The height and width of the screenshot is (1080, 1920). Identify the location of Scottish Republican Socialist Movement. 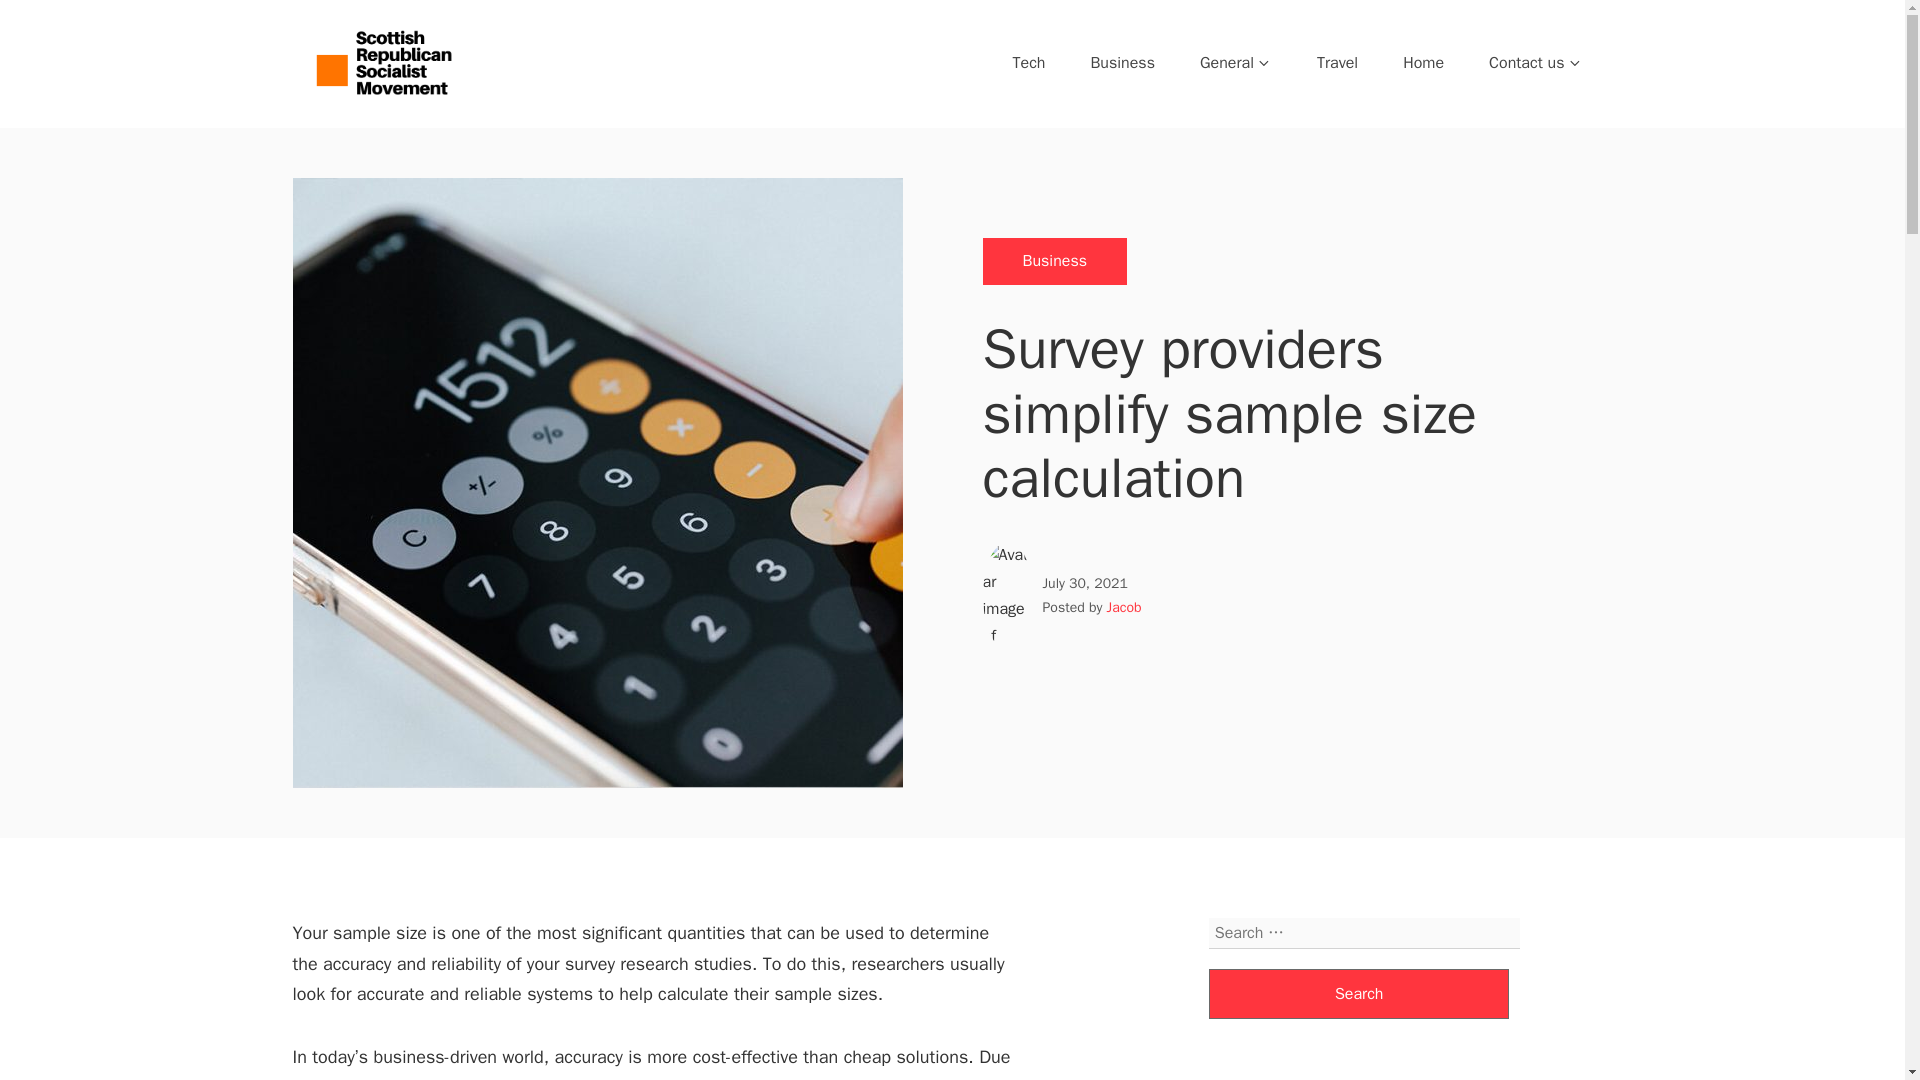
(572, 124).